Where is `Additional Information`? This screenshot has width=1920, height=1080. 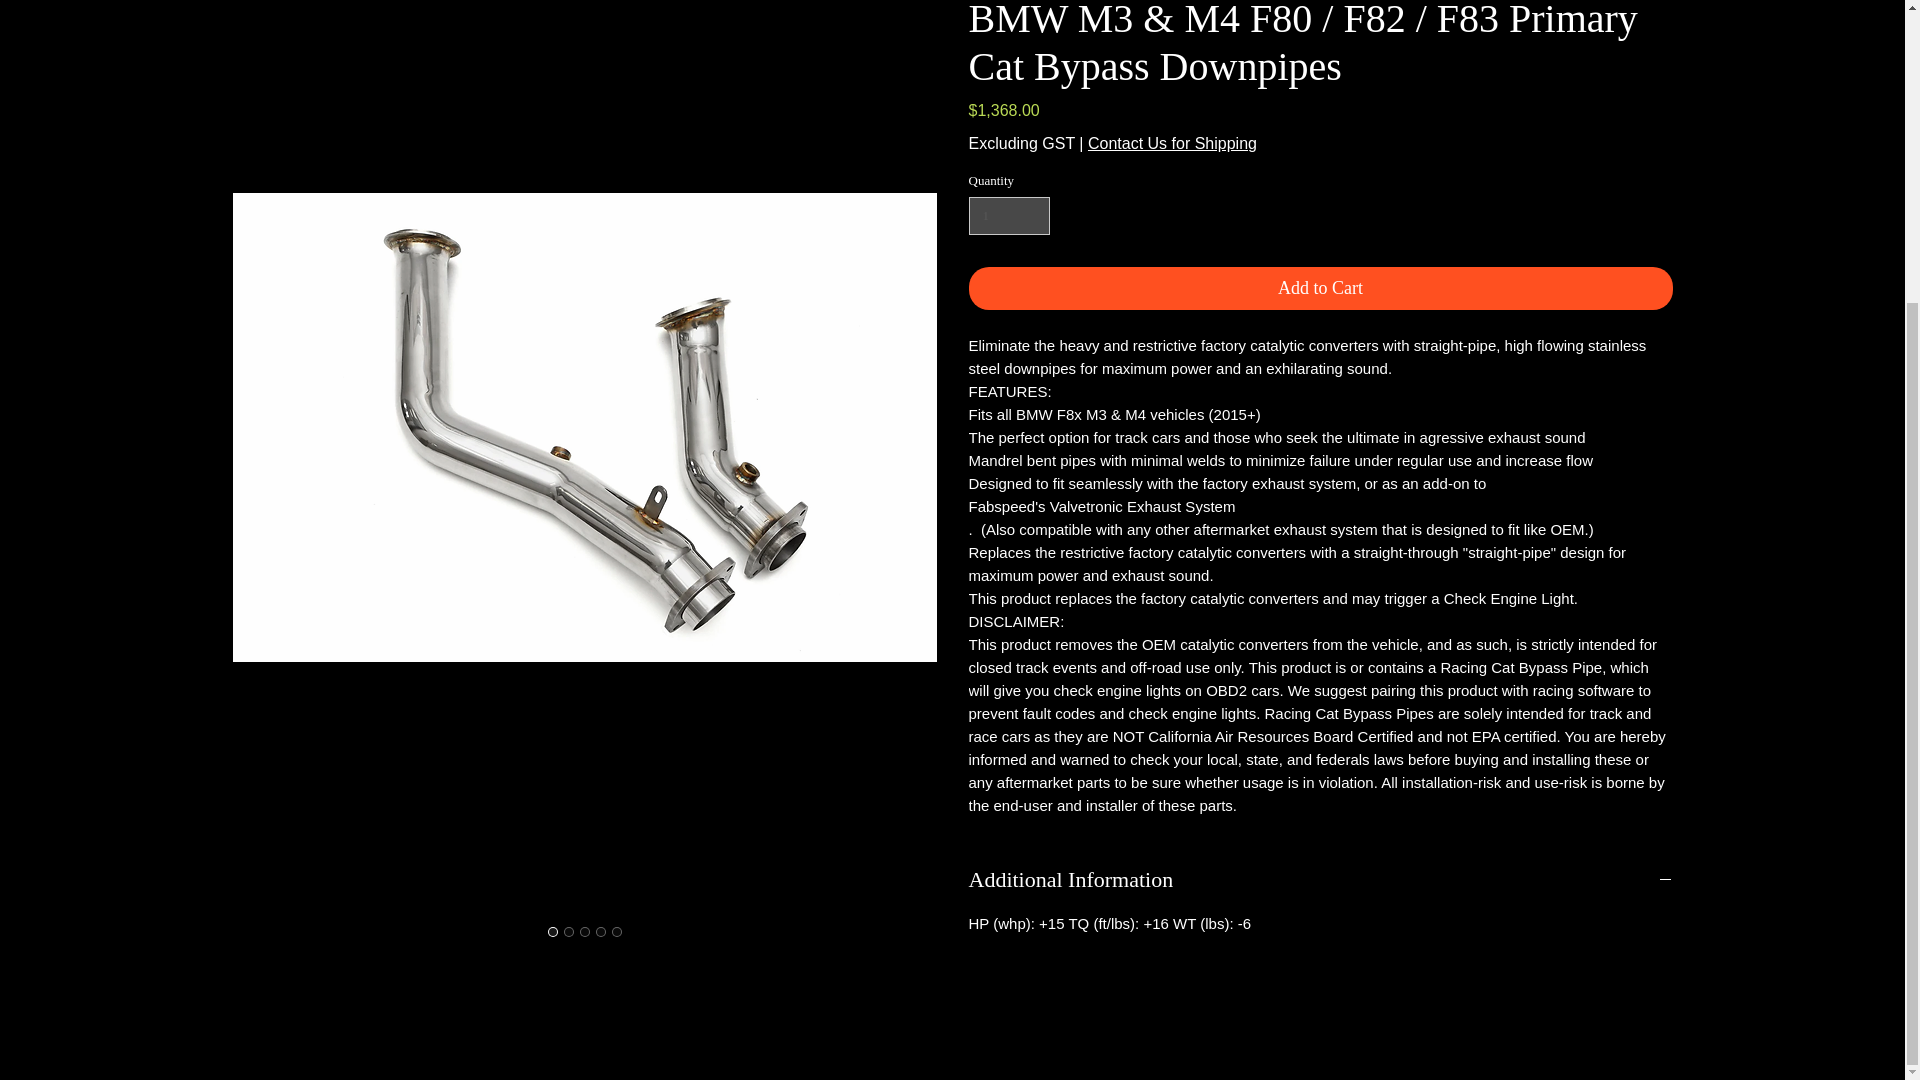 Additional Information is located at coordinates (1320, 880).